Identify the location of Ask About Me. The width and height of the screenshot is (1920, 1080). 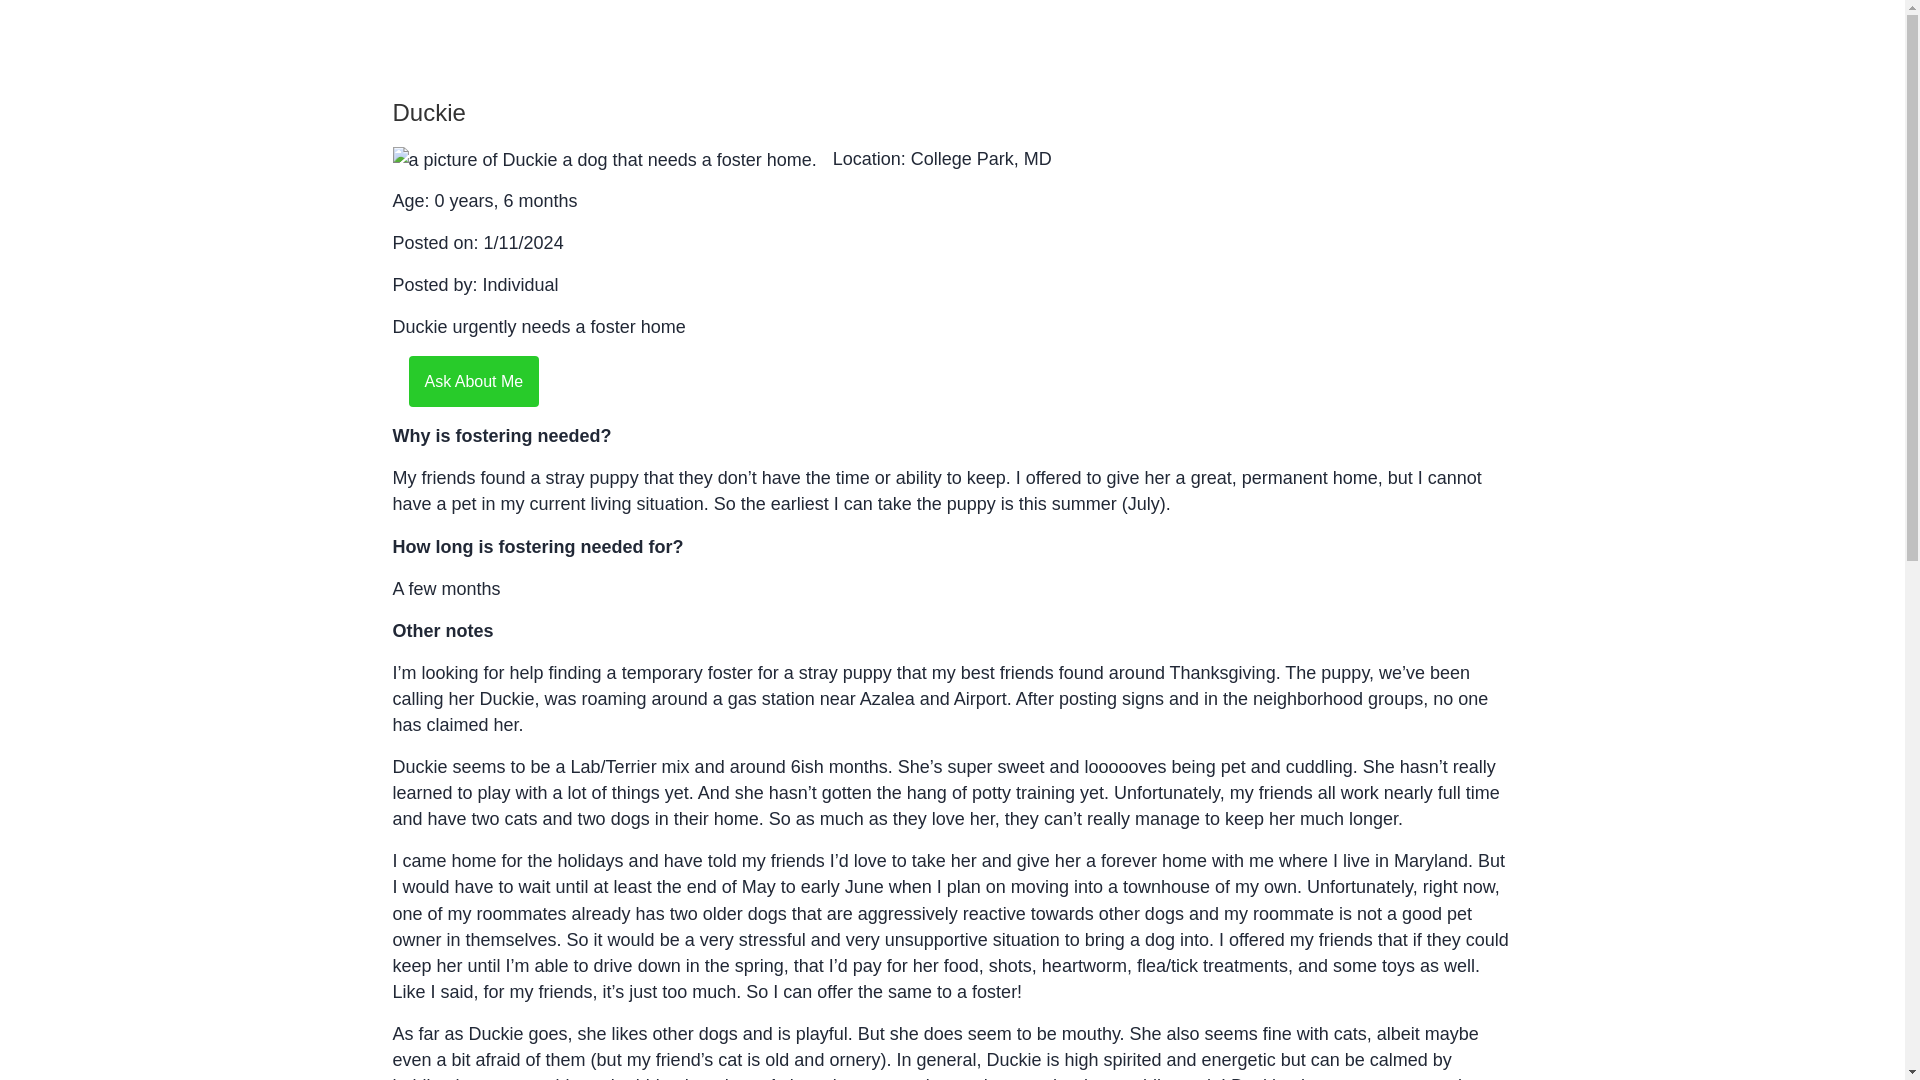
(473, 382).